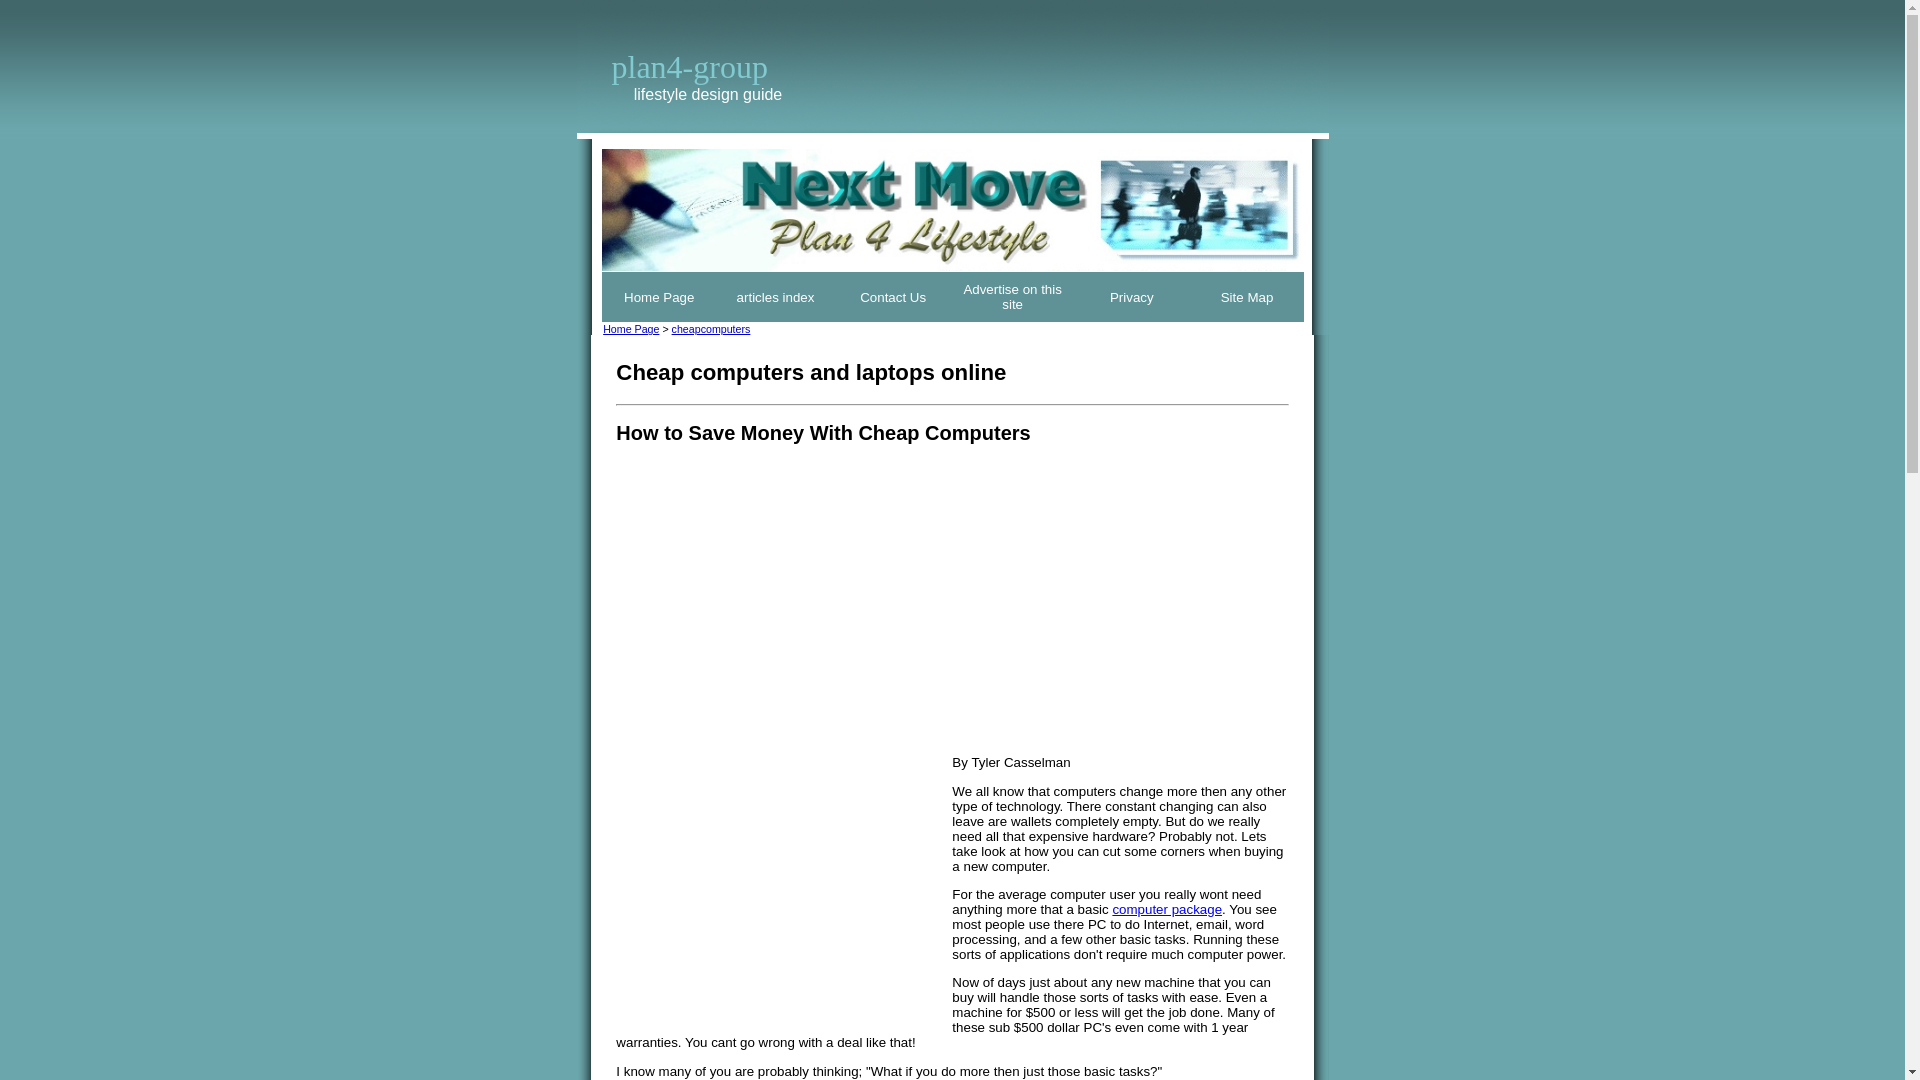  What do you see at coordinates (1166, 908) in the screenshot?
I see `computer package` at bounding box center [1166, 908].